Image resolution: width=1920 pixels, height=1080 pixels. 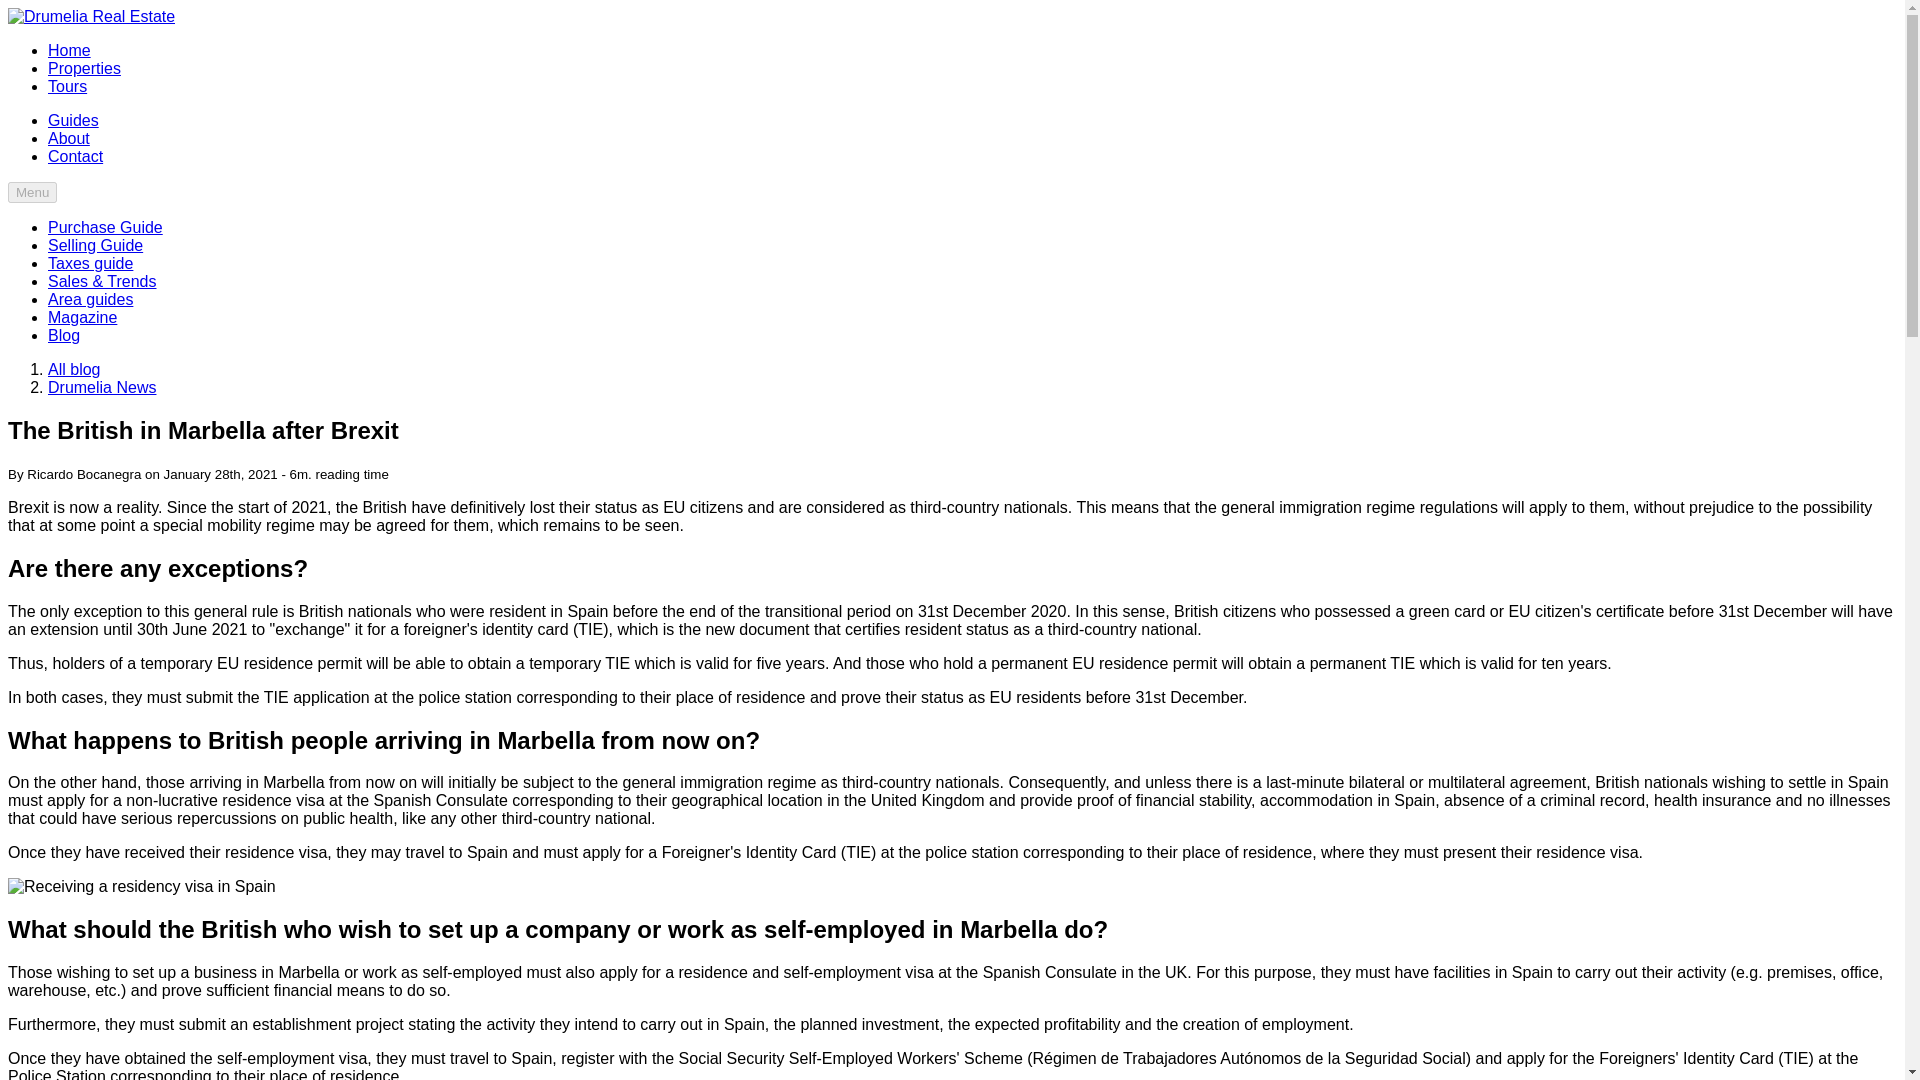 I want to click on Purchase Guide, so click(x=106, y=228).